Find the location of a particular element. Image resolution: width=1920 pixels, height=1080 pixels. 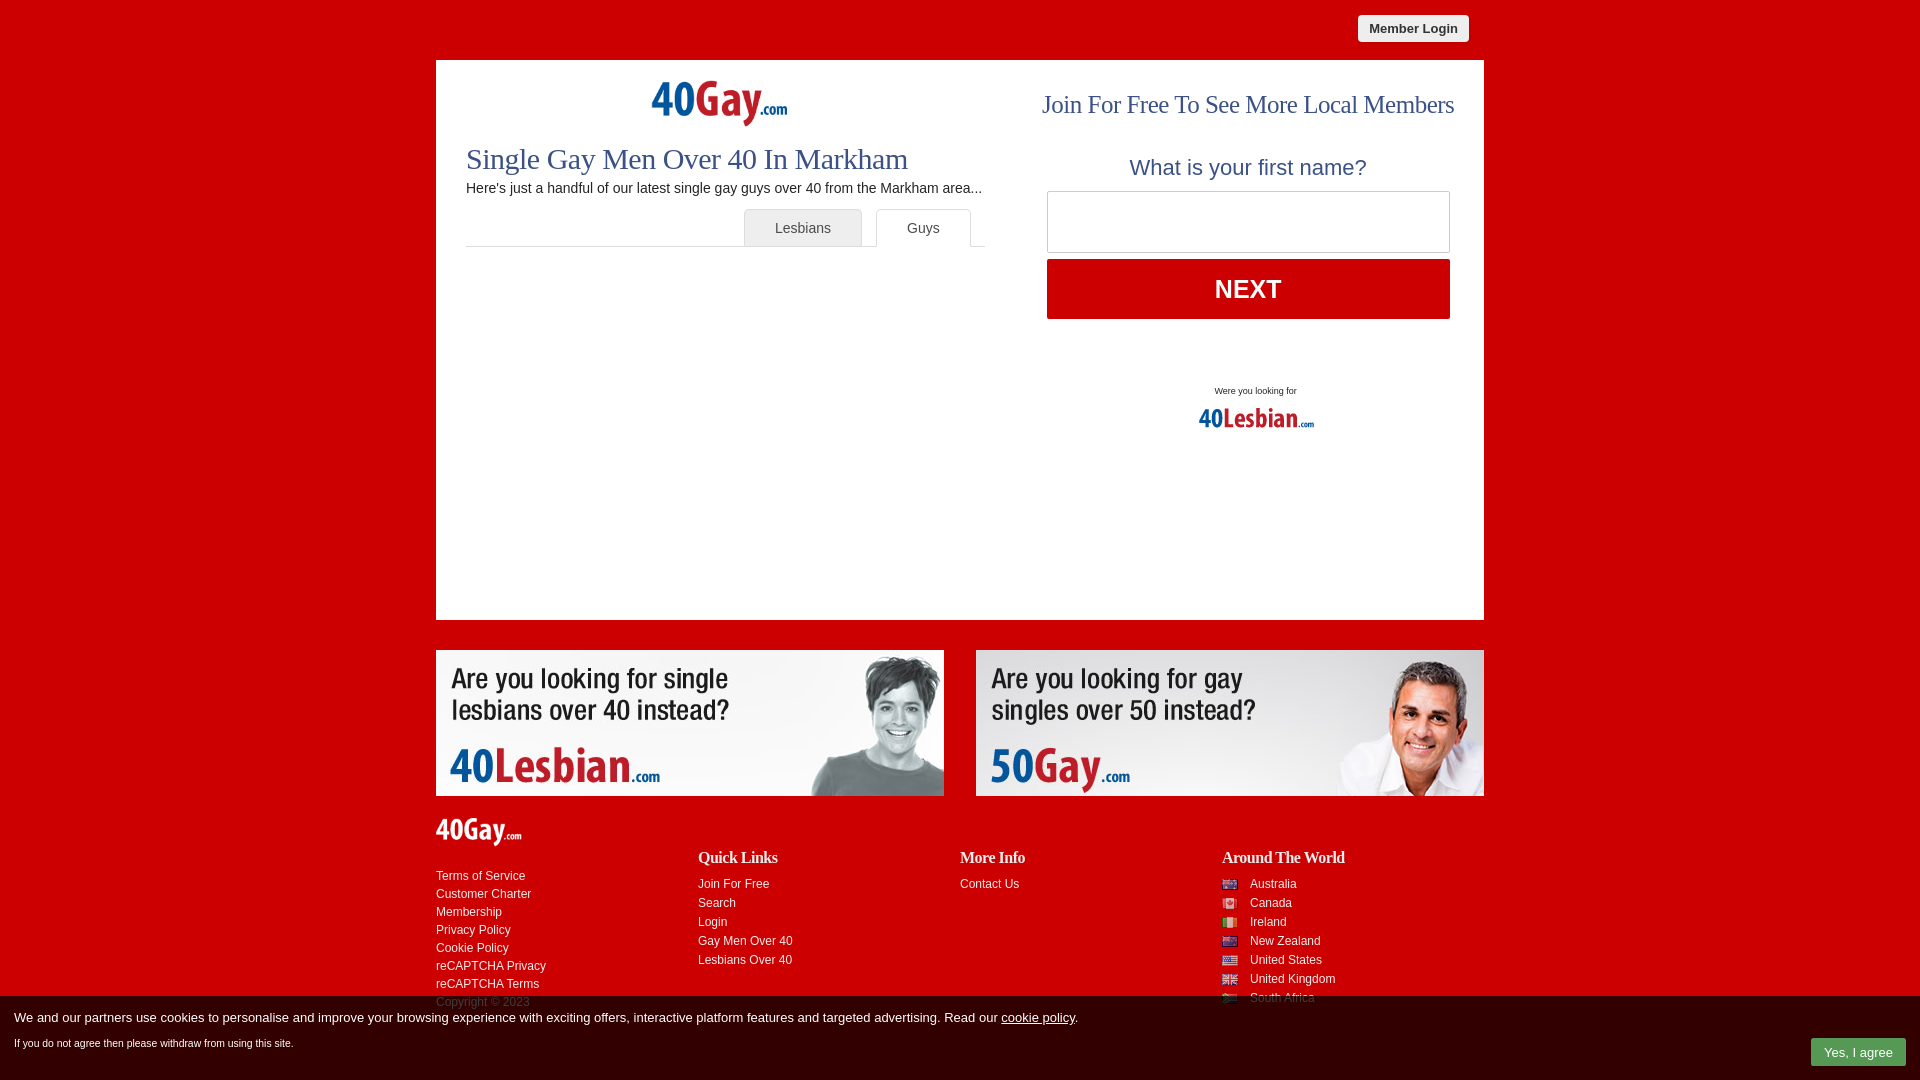

Join For Free is located at coordinates (734, 884).